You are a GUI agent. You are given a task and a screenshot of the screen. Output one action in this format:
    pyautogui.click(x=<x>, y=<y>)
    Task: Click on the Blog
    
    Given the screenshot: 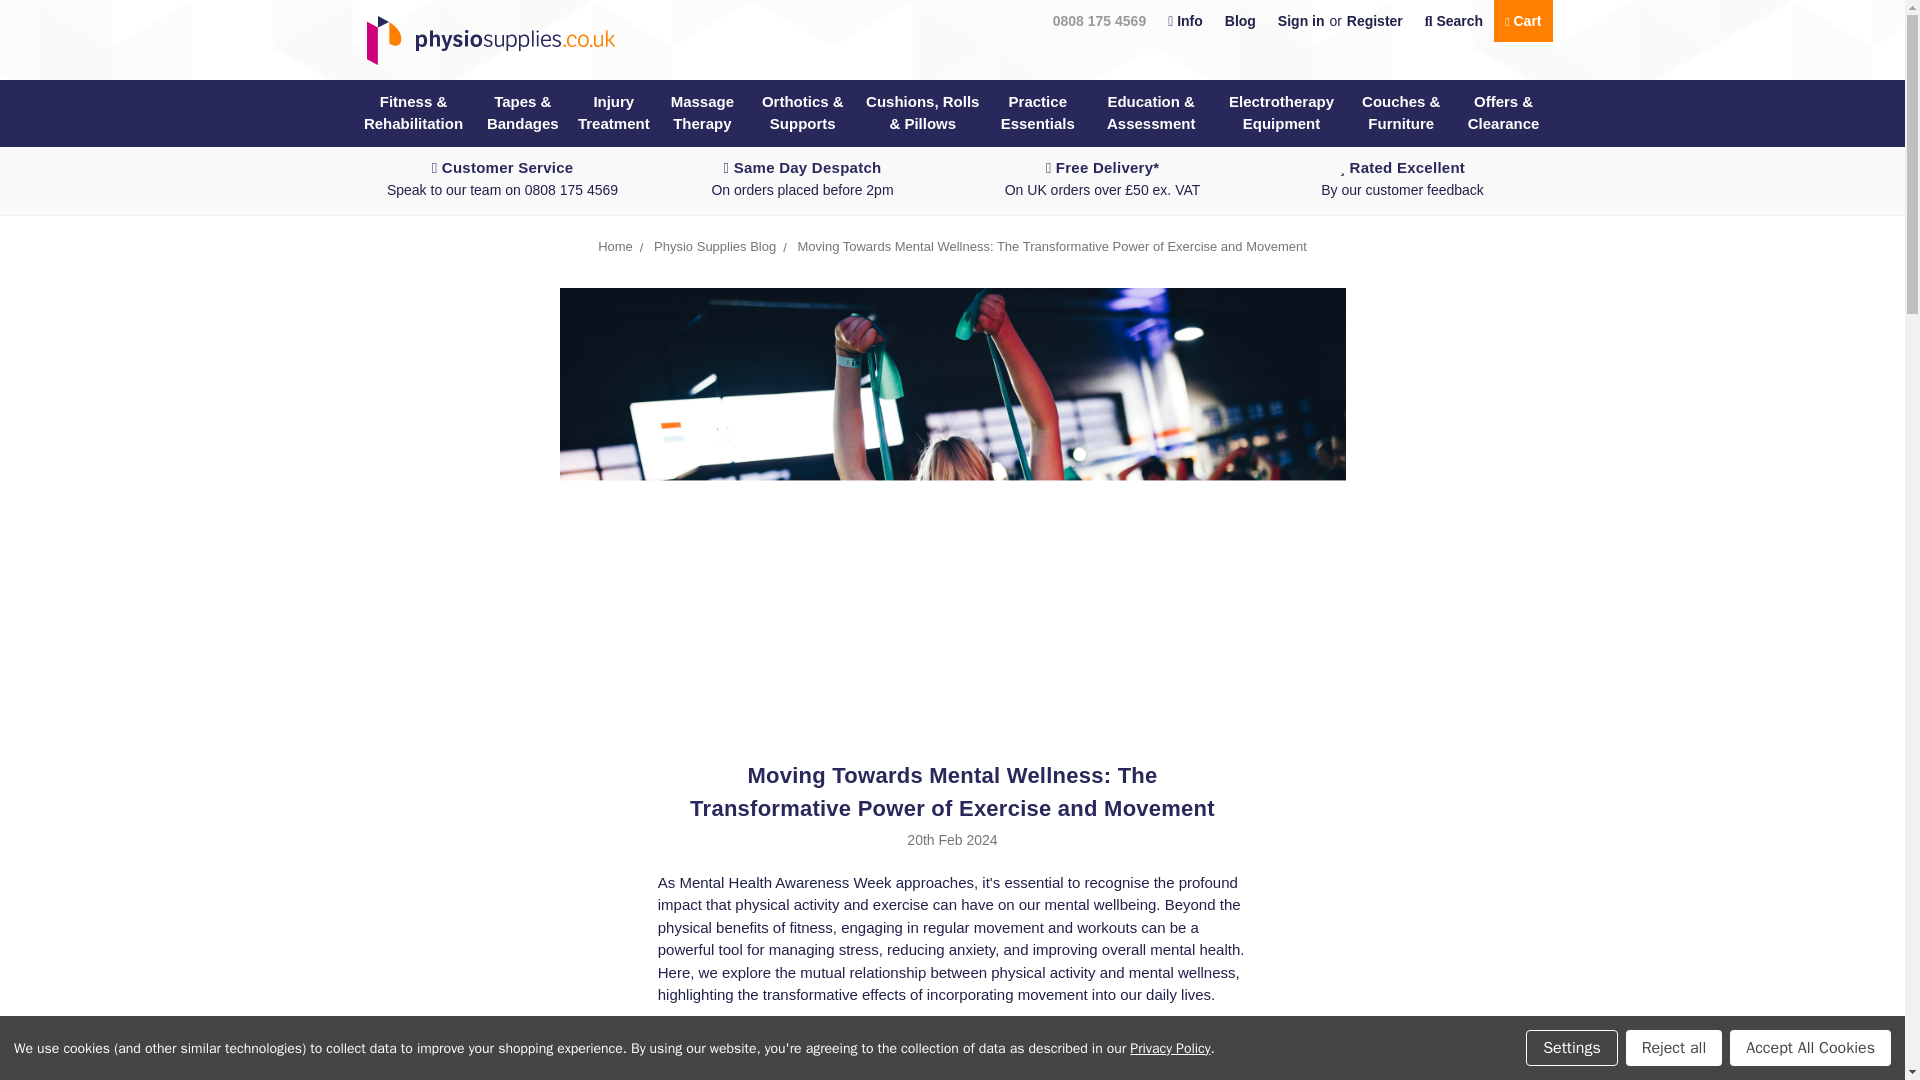 What is the action you would take?
    pyautogui.click(x=1240, y=21)
    